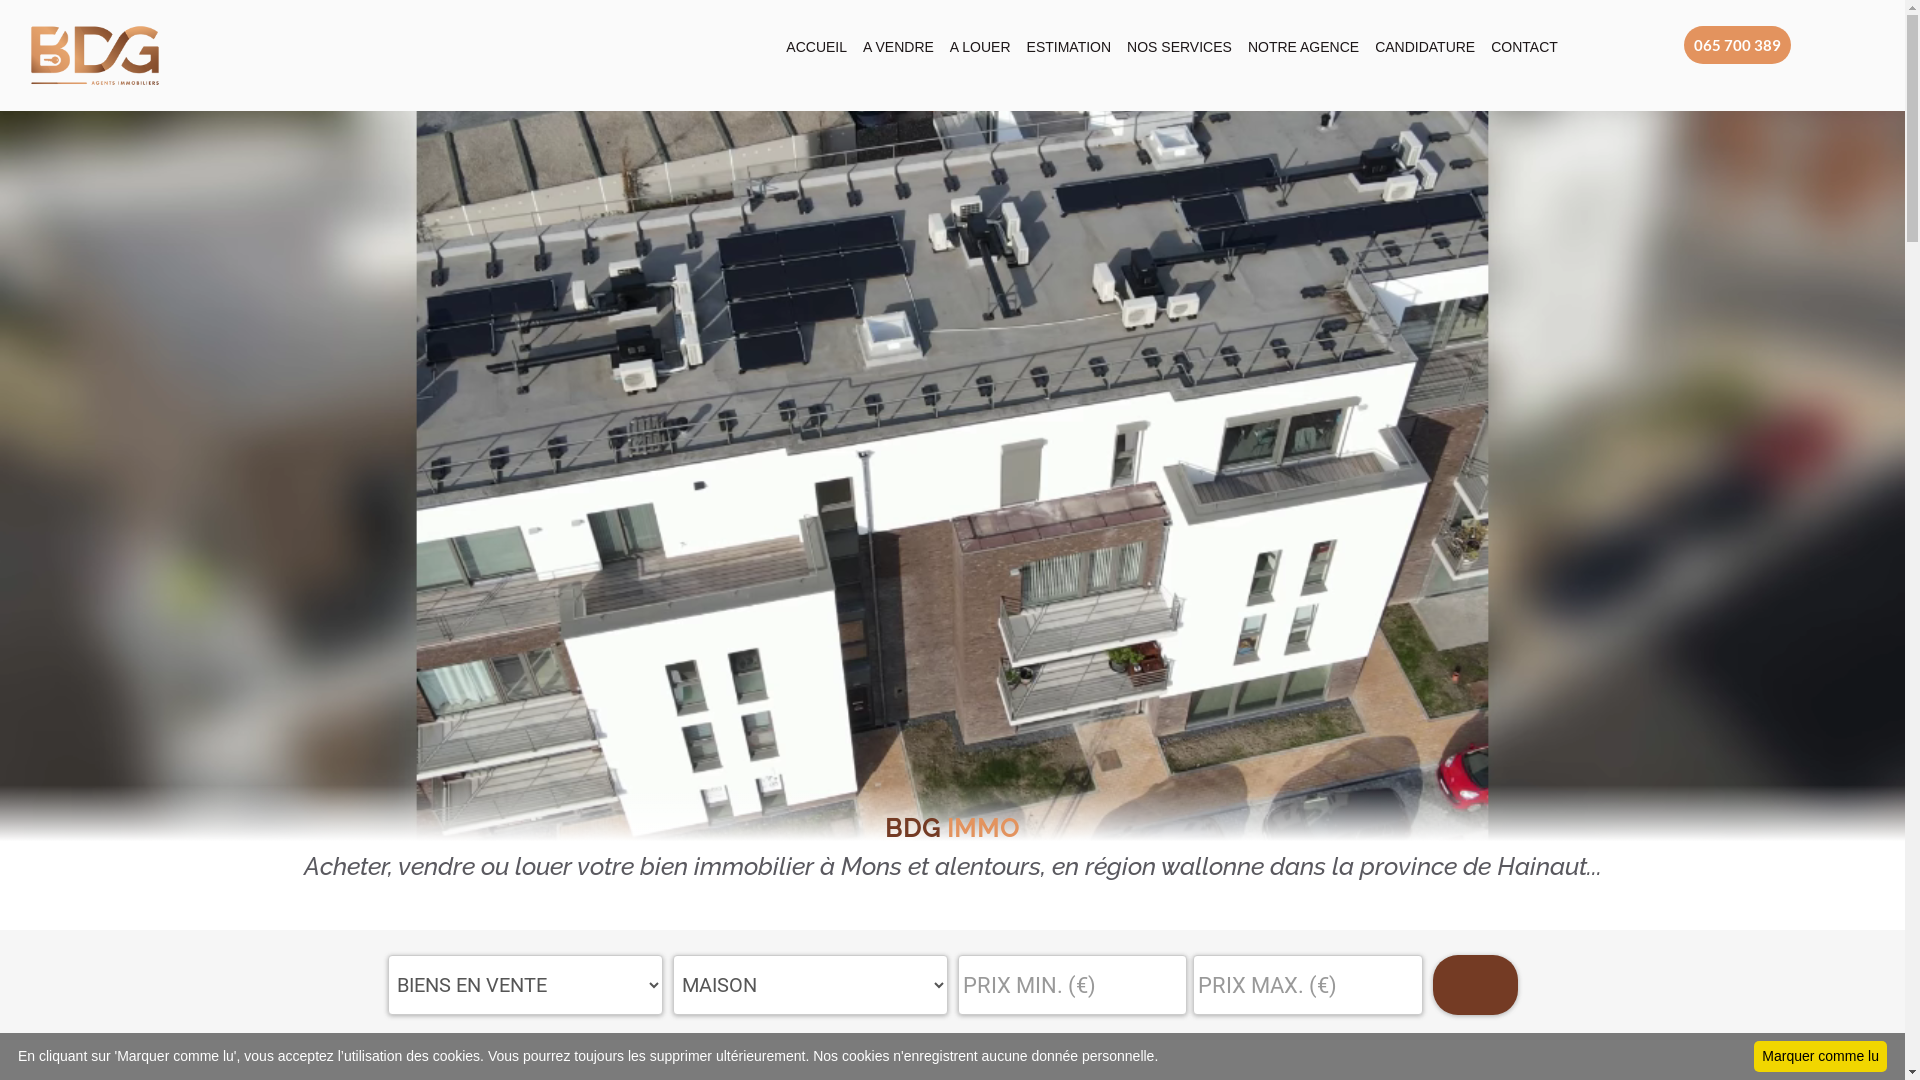 The width and height of the screenshot is (1920, 1080). Describe the element at coordinates (1070, 41) in the screenshot. I see `ESTIMATION` at that location.